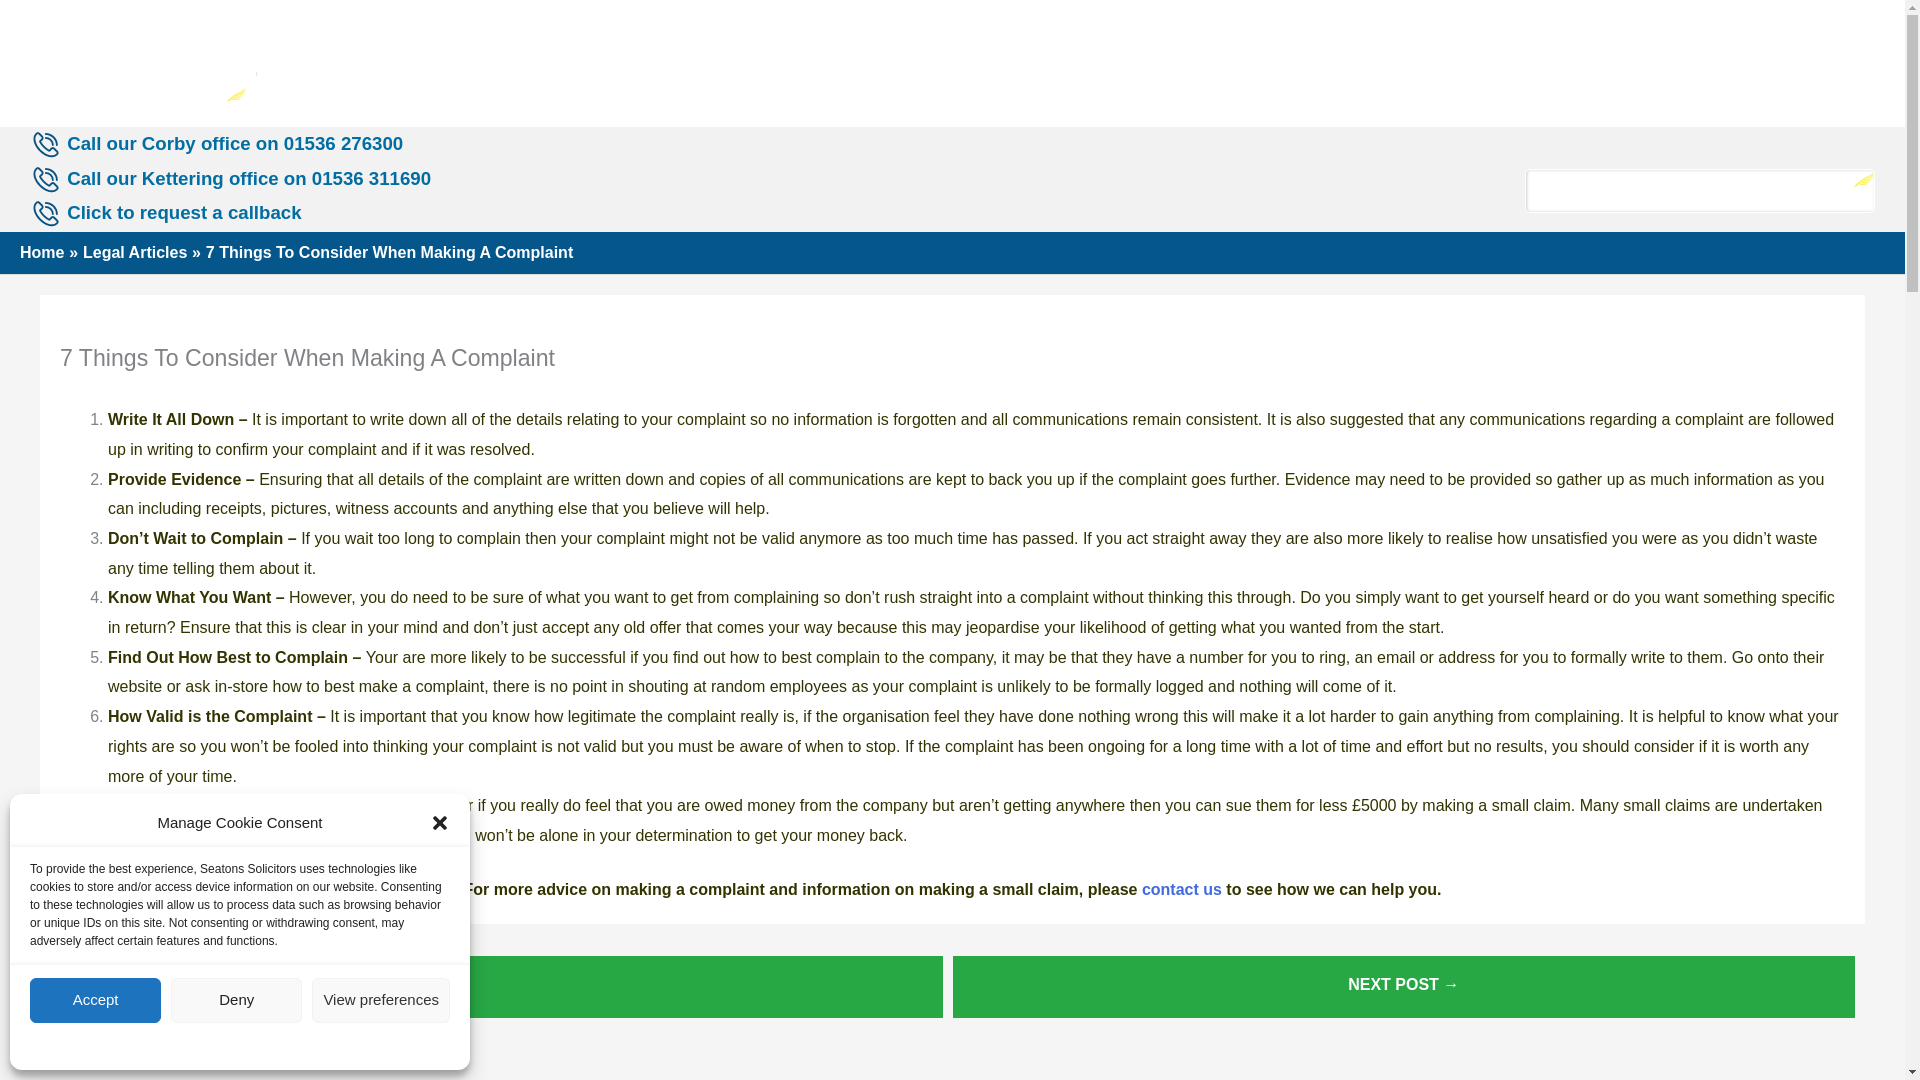 Image resolution: width=1920 pixels, height=1080 pixels. Describe the element at coordinates (236, 1000) in the screenshot. I see `Deny` at that location.